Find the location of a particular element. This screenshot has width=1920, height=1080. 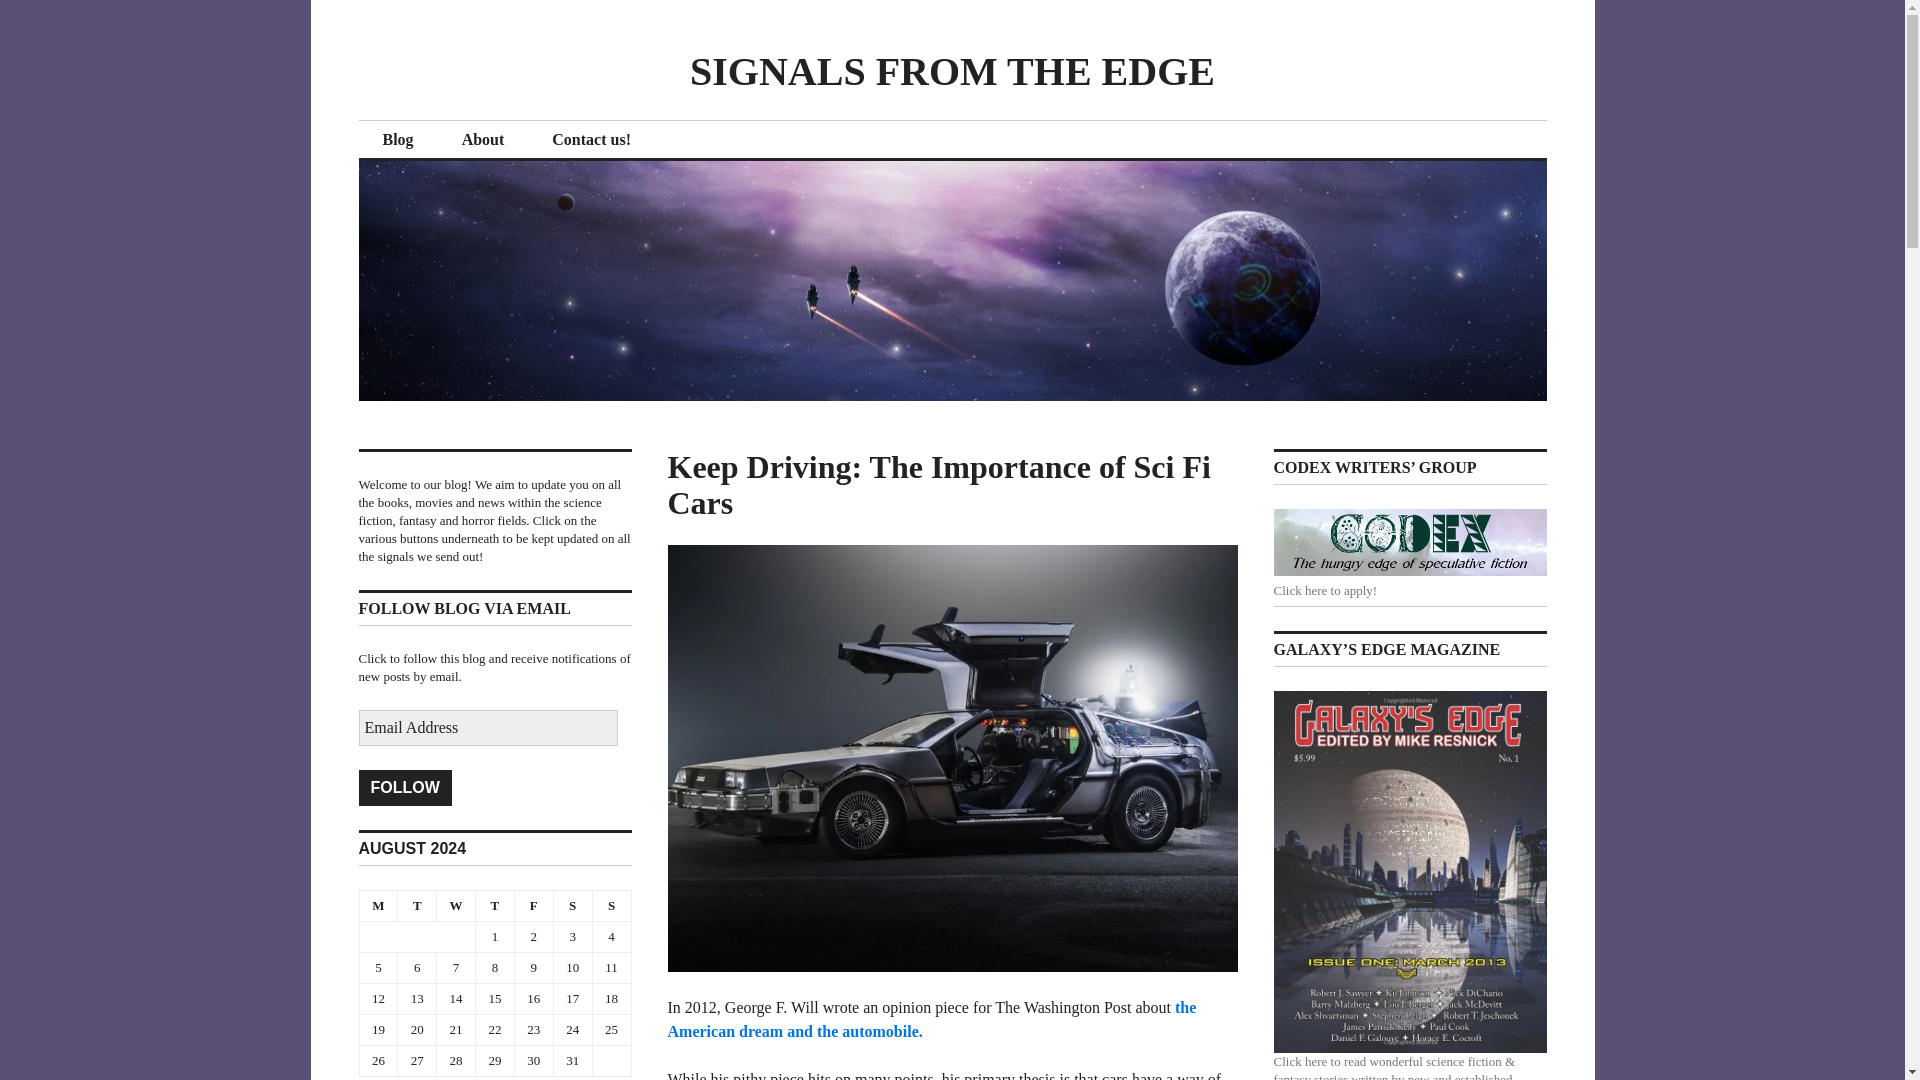

Monday is located at coordinates (378, 905).